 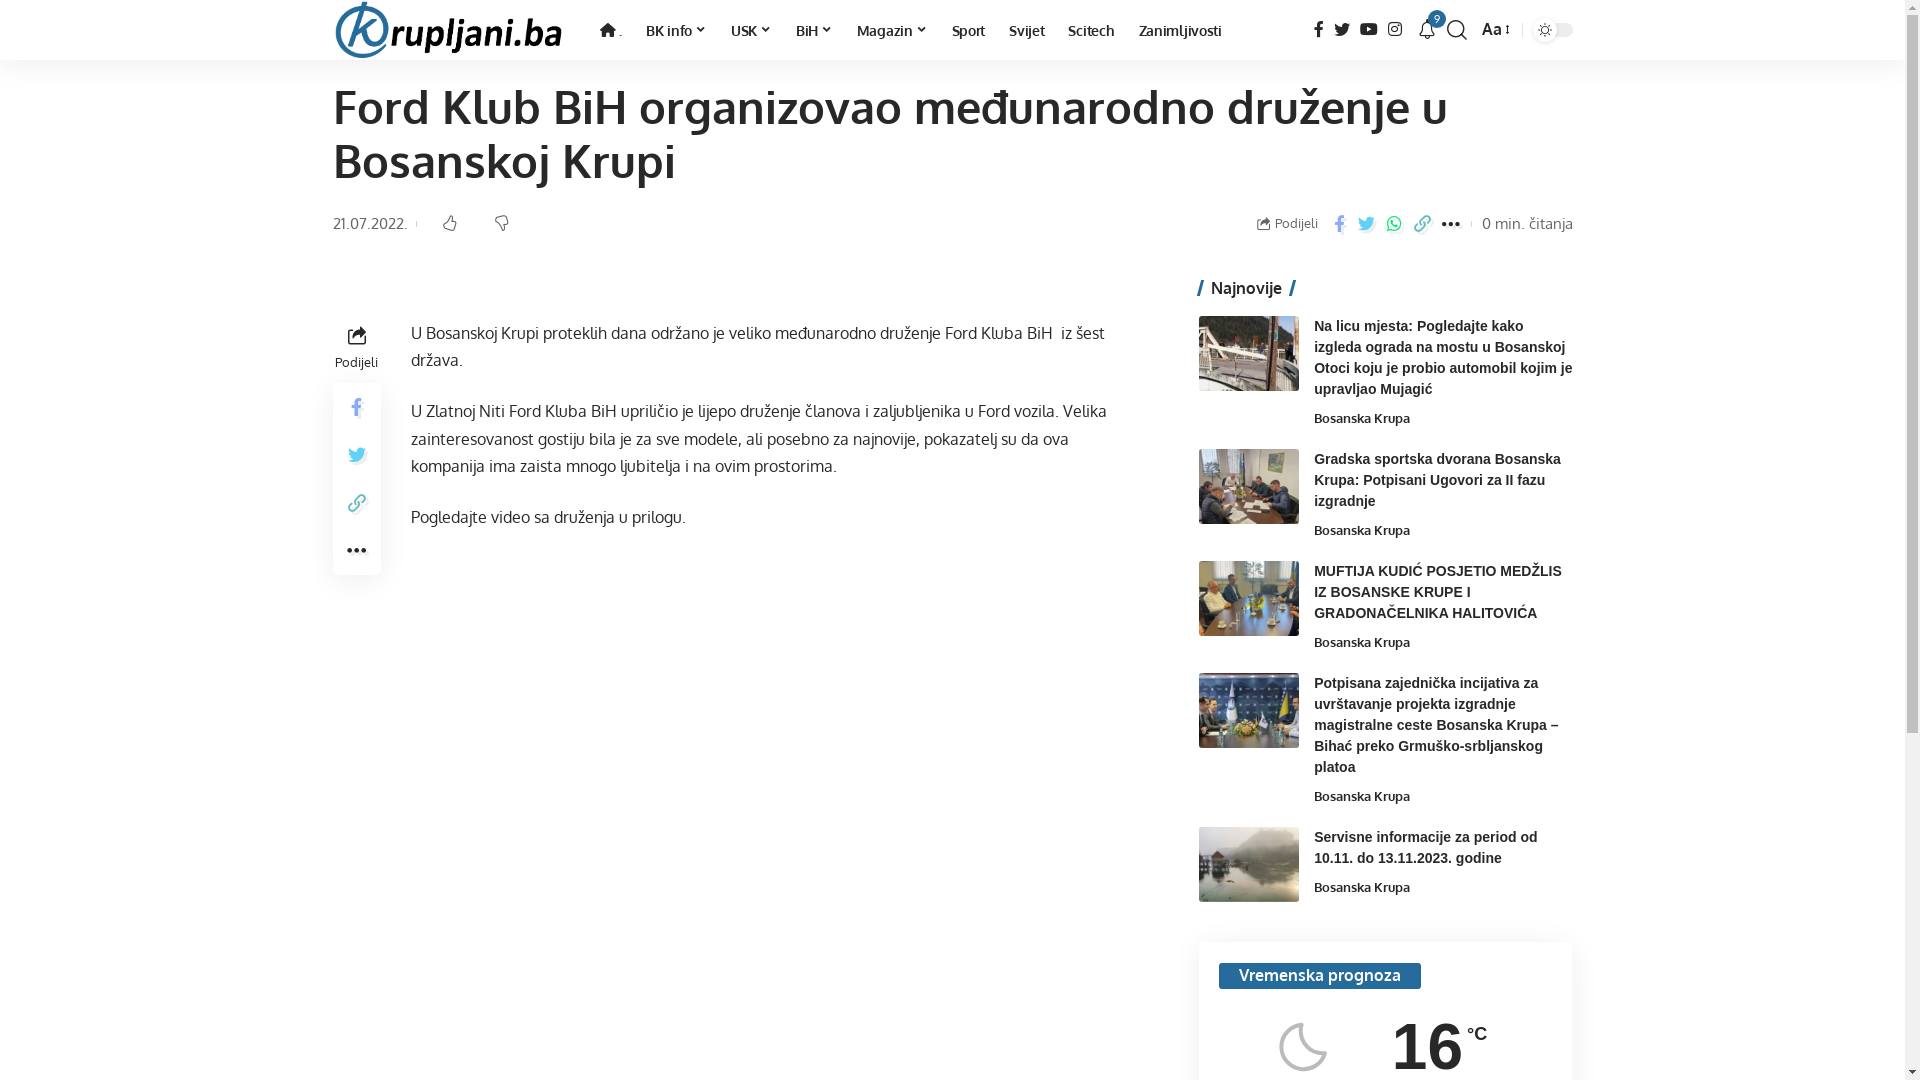 What do you see at coordinates (1180, 30) in the screenshot?
I see `Zanimljivosti` at bounding box center [1180, 30].